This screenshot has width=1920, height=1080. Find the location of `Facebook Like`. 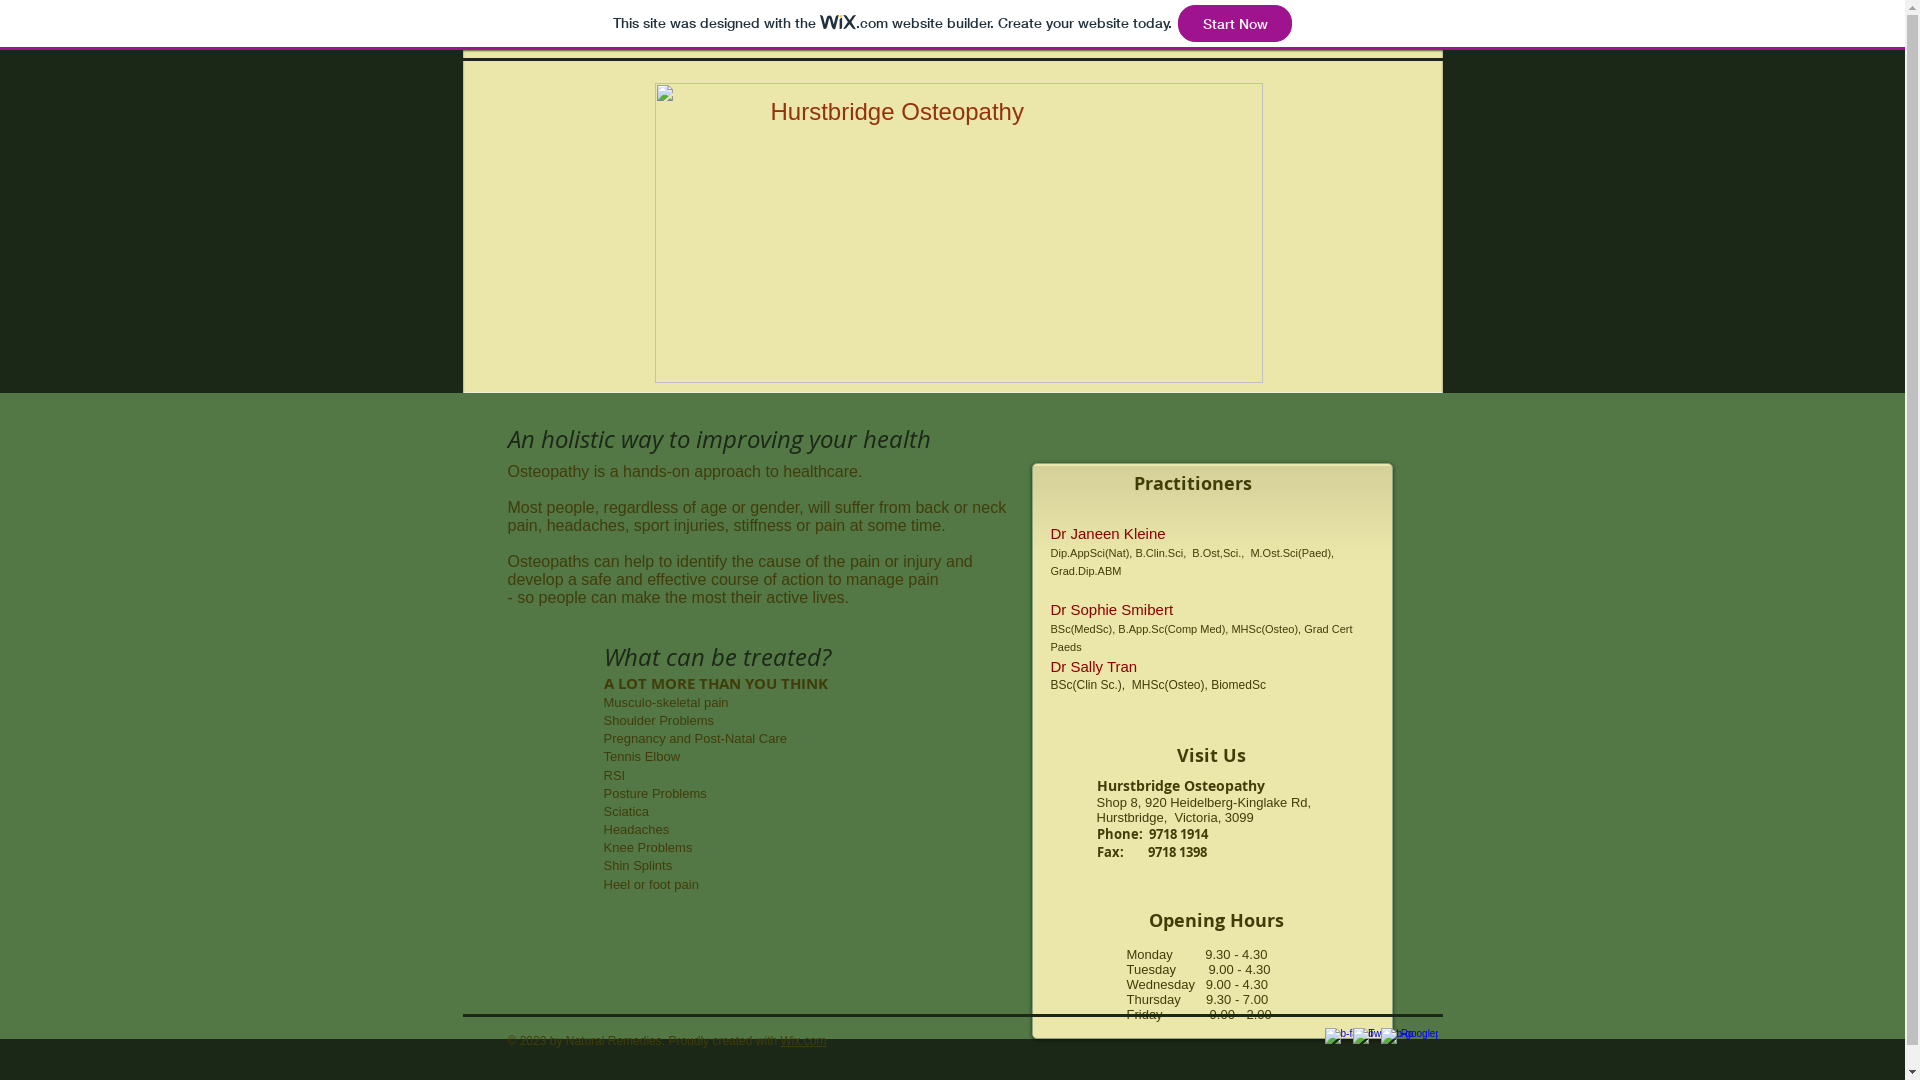

Facebook Like is located at coordinates (633, 415).